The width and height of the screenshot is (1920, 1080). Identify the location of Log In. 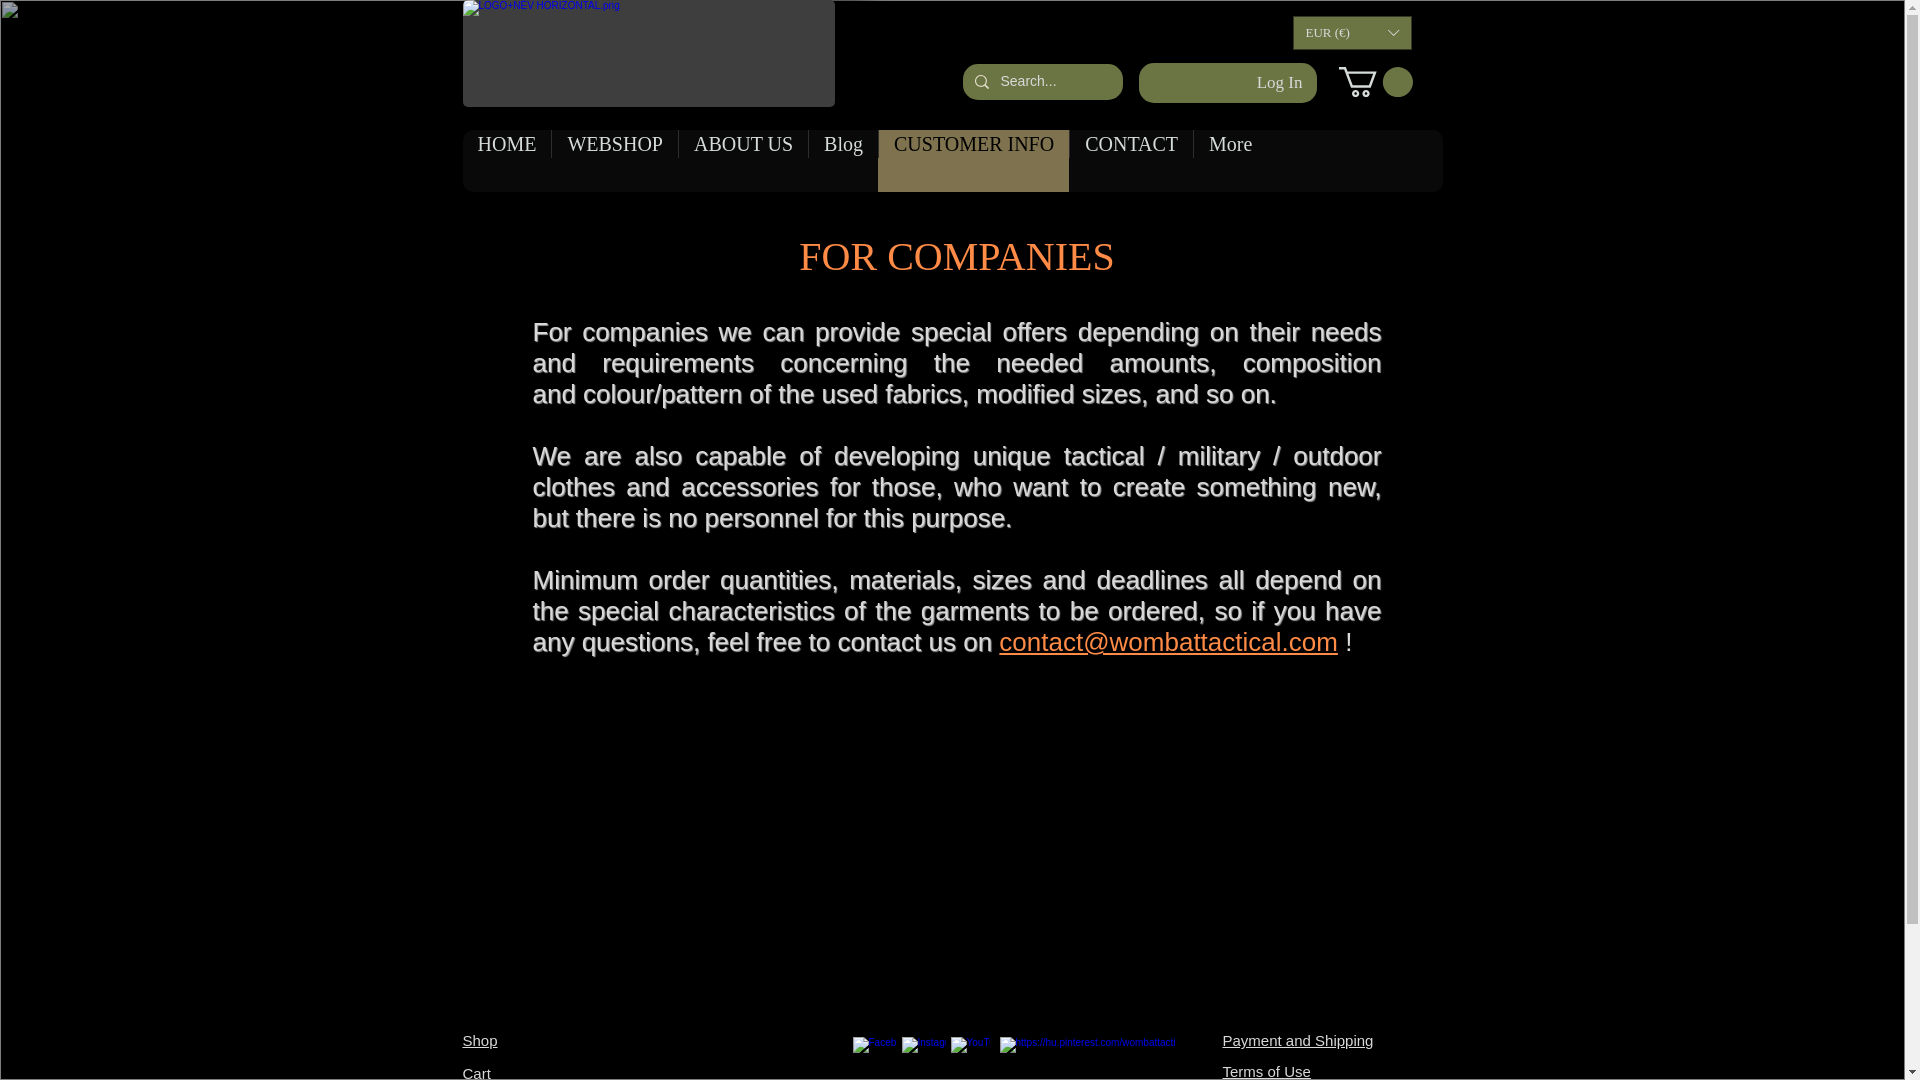
(1280, 82).